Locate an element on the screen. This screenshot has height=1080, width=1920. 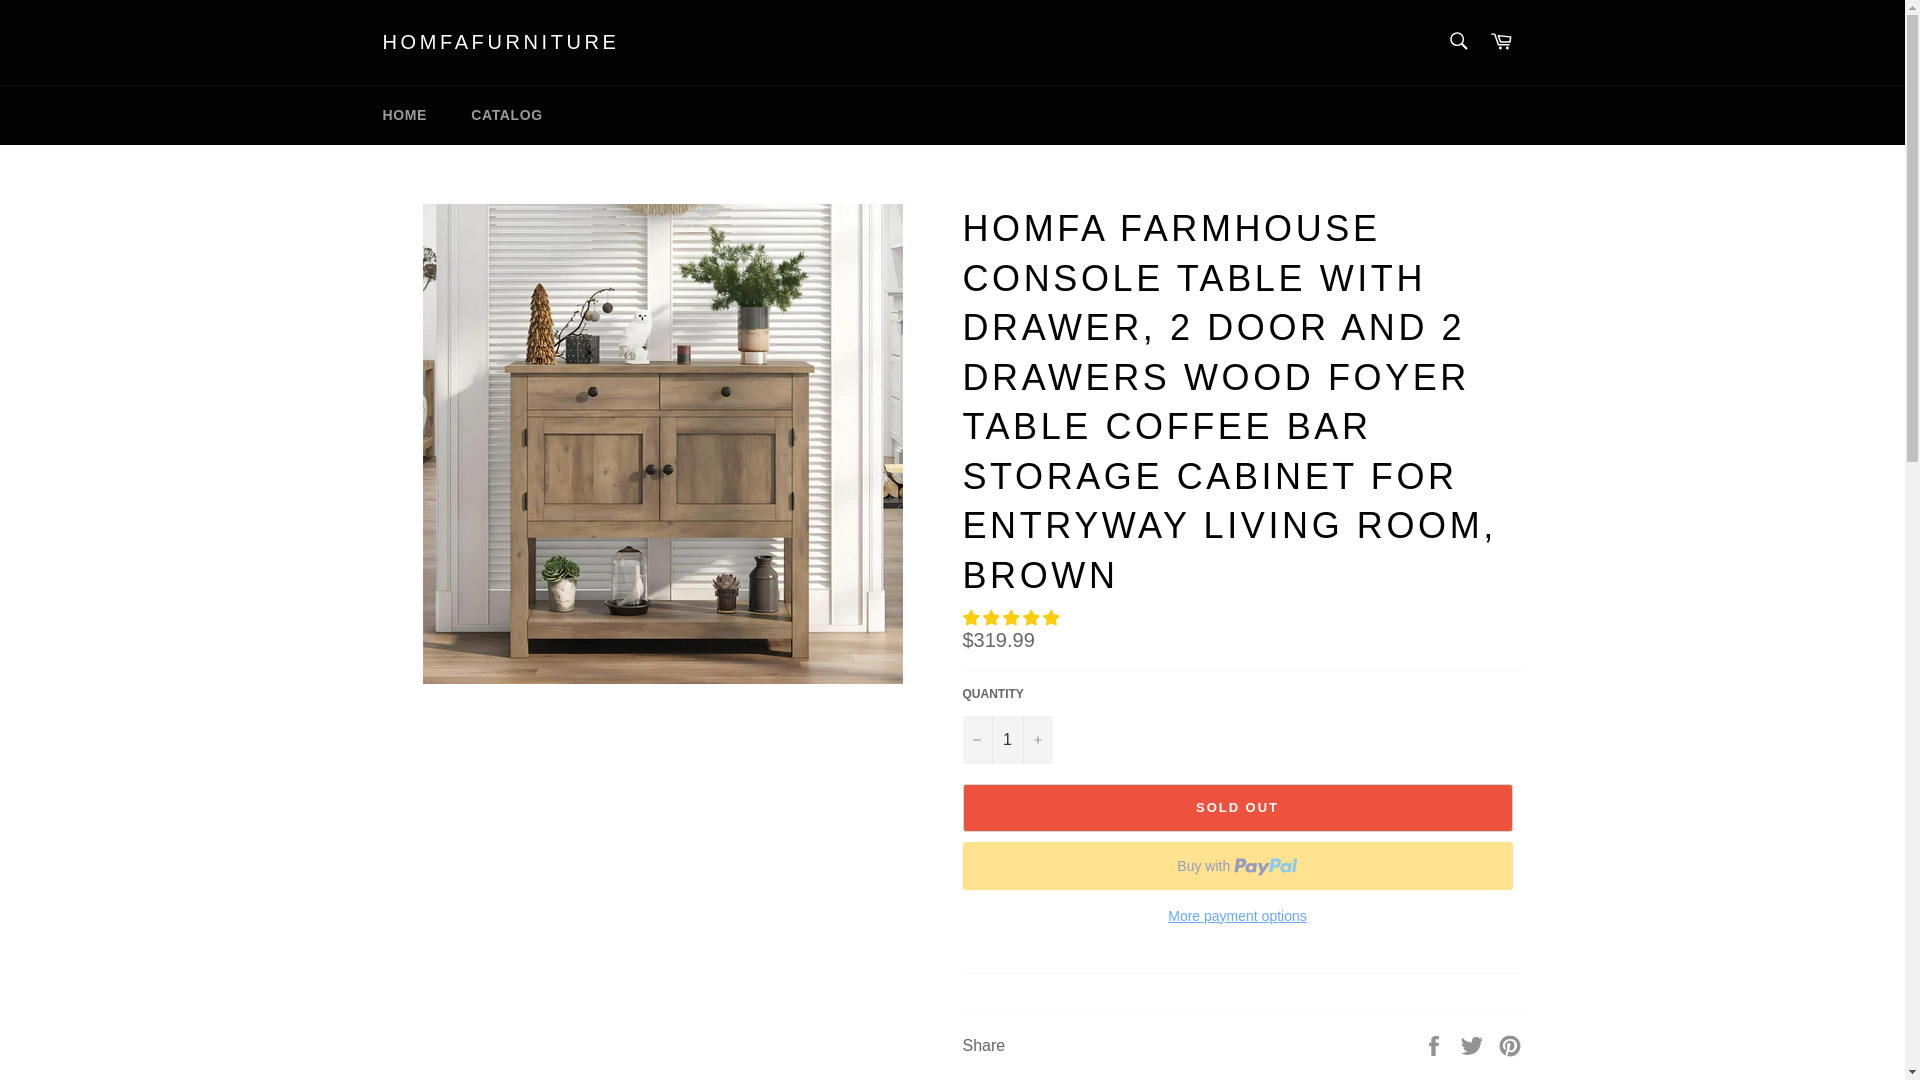
Pin on Pinterest is located at coordinates (1510, 1044).